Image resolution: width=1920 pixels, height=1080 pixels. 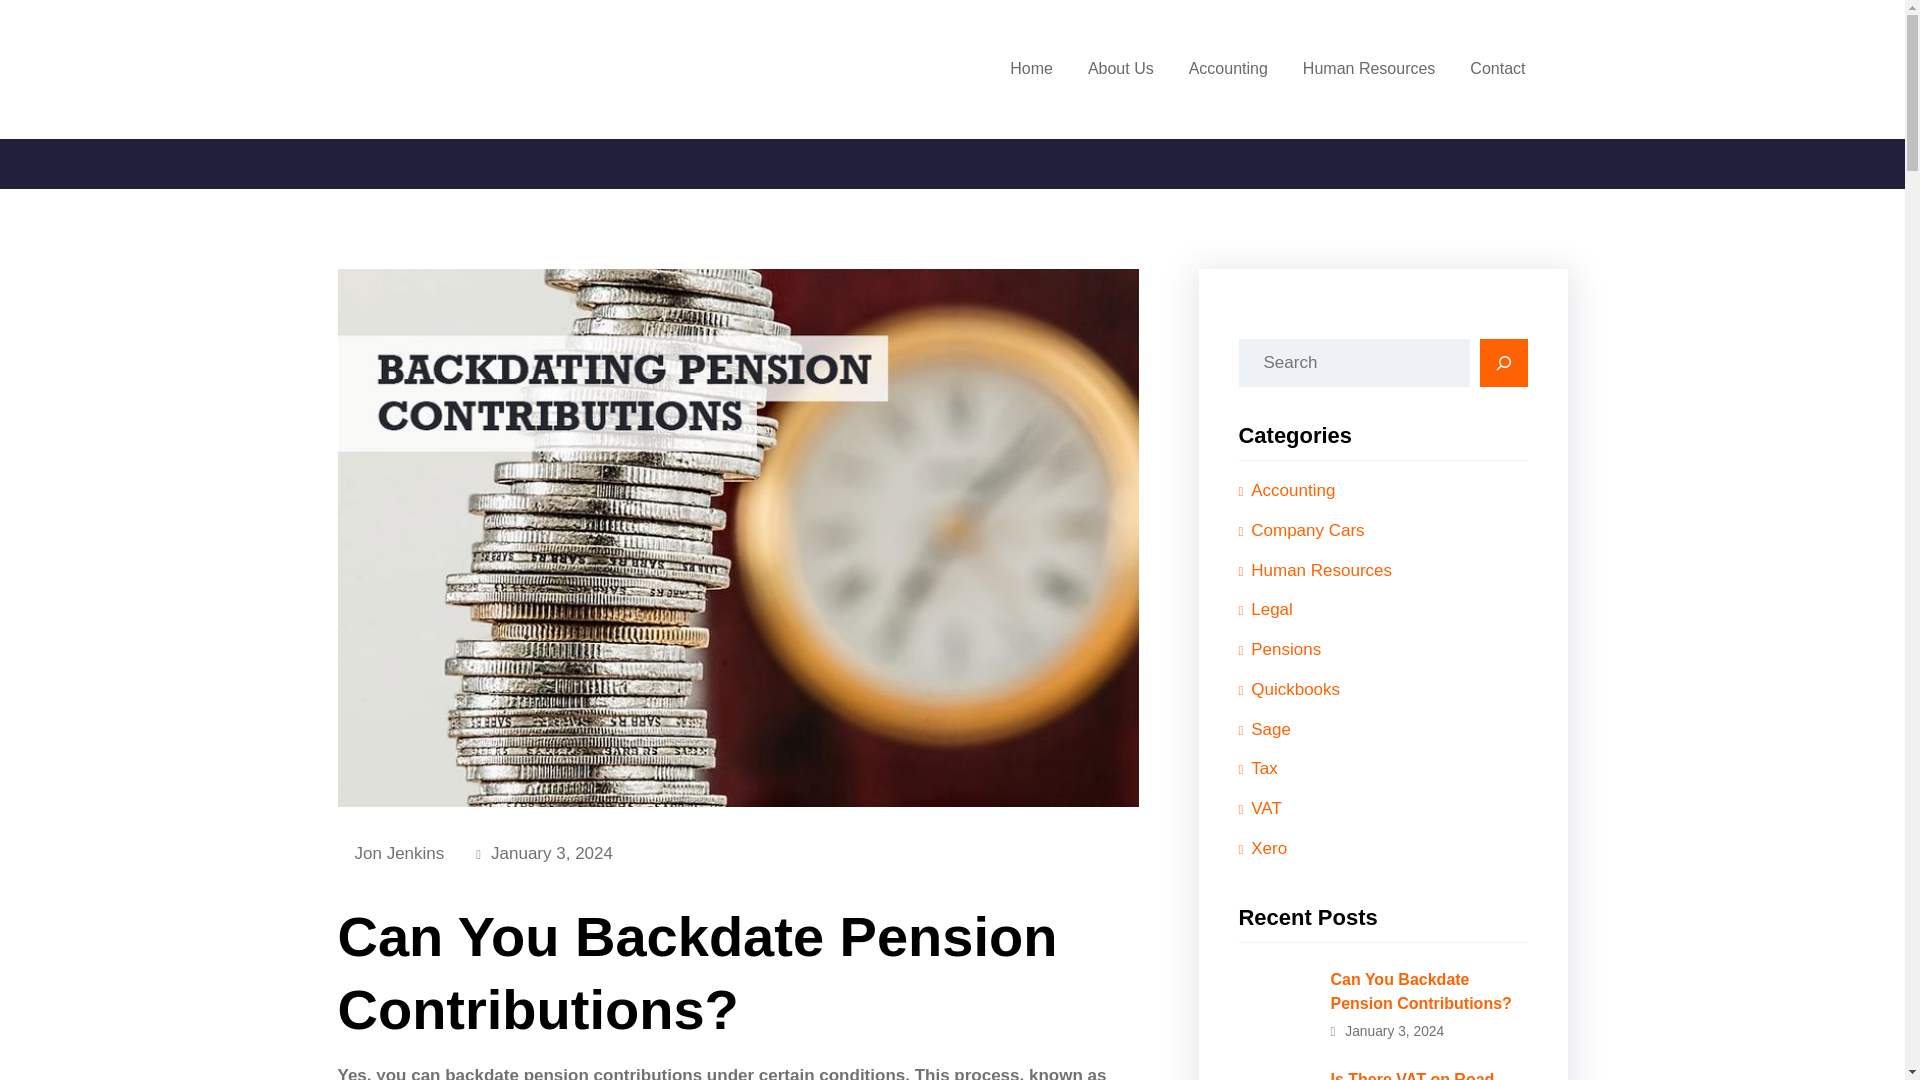 I want to click on Legal, so click(x=1265, y=609).